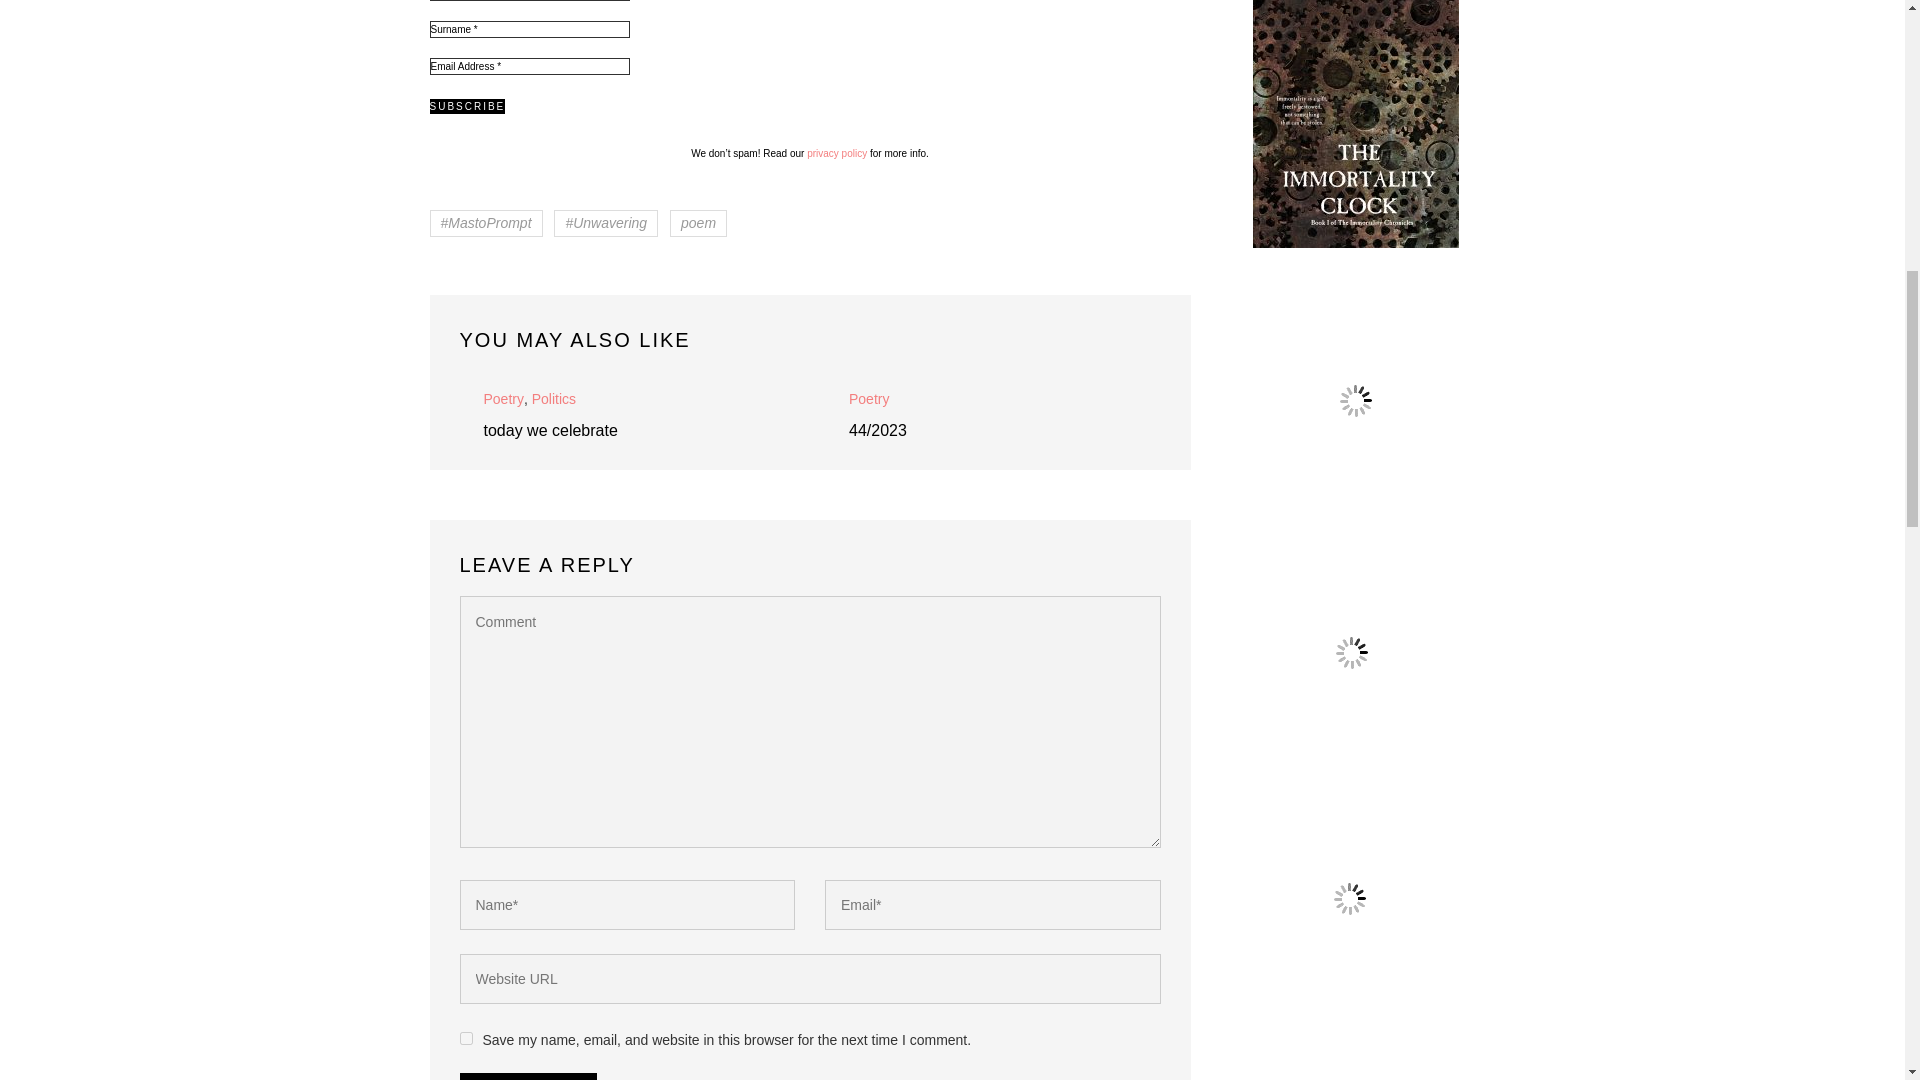  Describe the element at coordinates (530, 66) in the screenshot. I see `Email Address` at that location.